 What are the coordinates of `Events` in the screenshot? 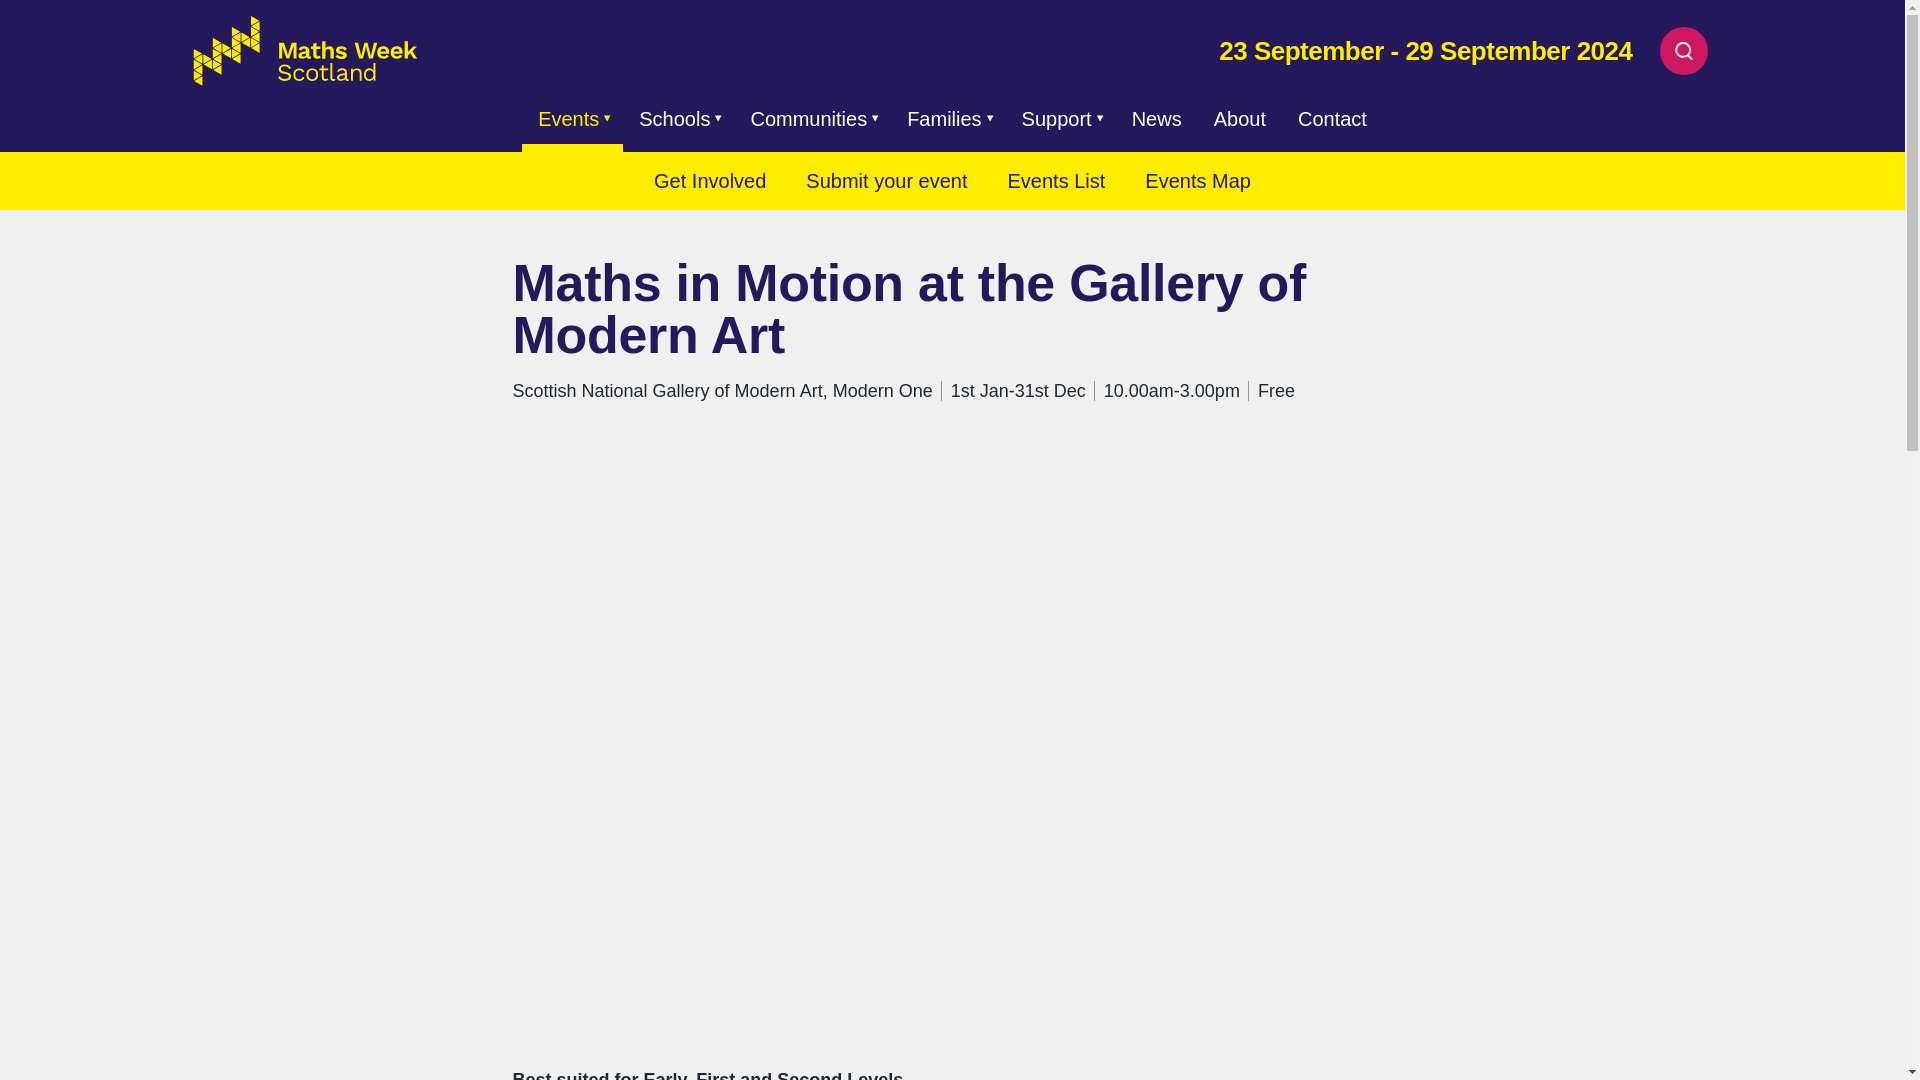 It's located at (562, 118).